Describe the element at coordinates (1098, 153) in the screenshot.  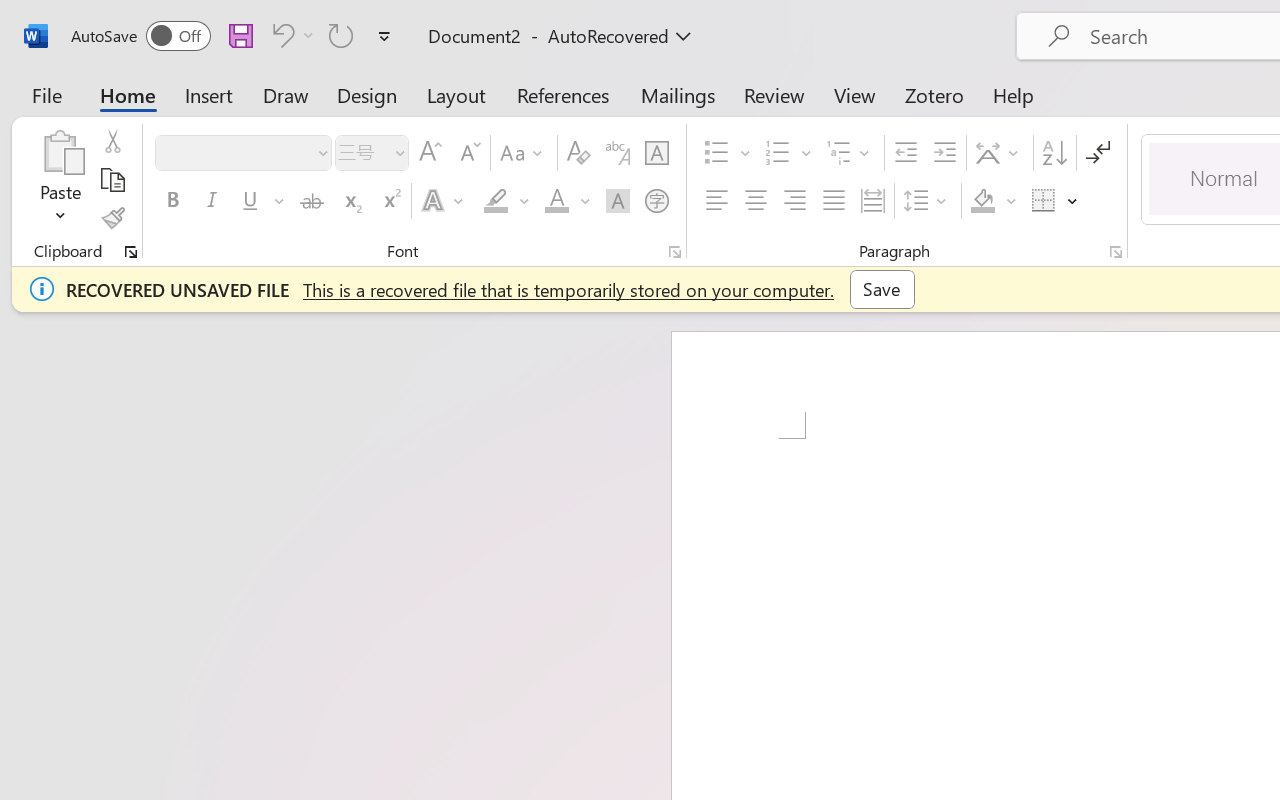
I see `Show/Hide Editing Marks` at that location.